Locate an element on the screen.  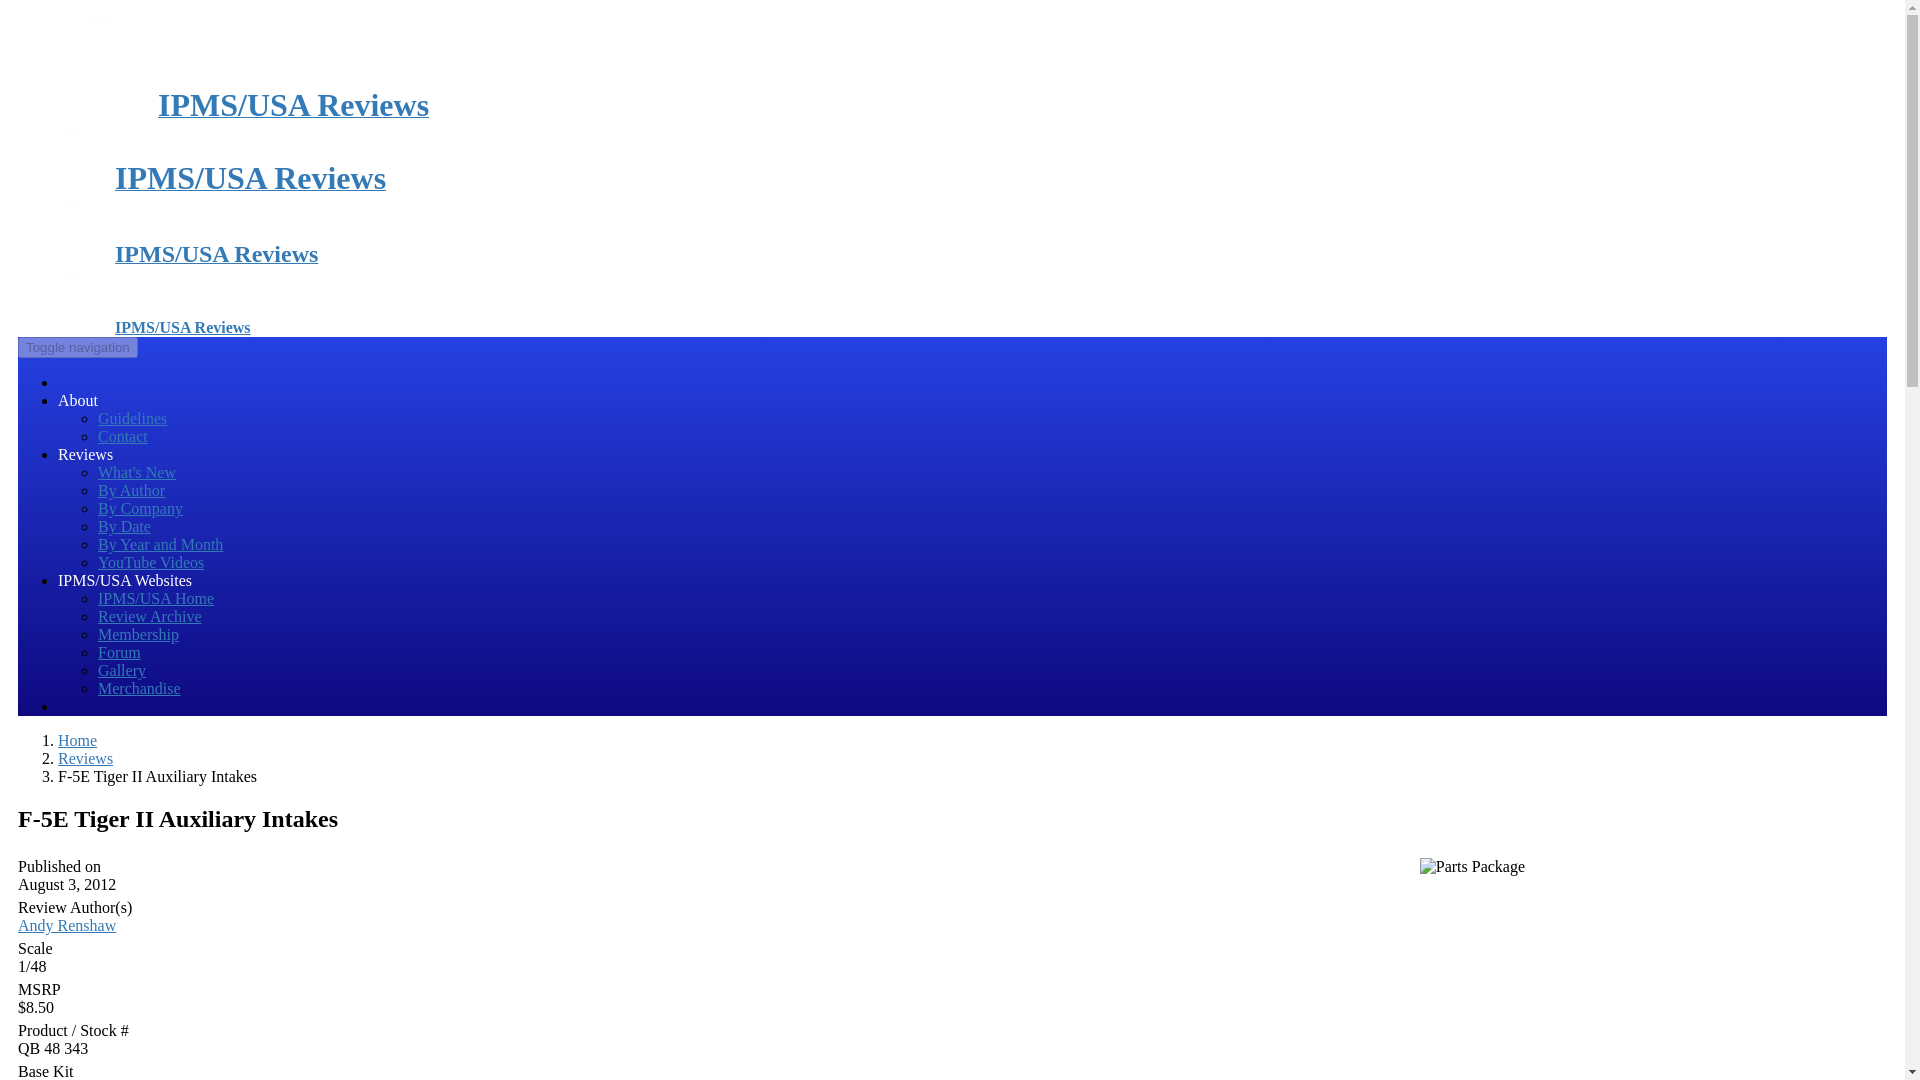
By Author is located at coordinates (131, 490).